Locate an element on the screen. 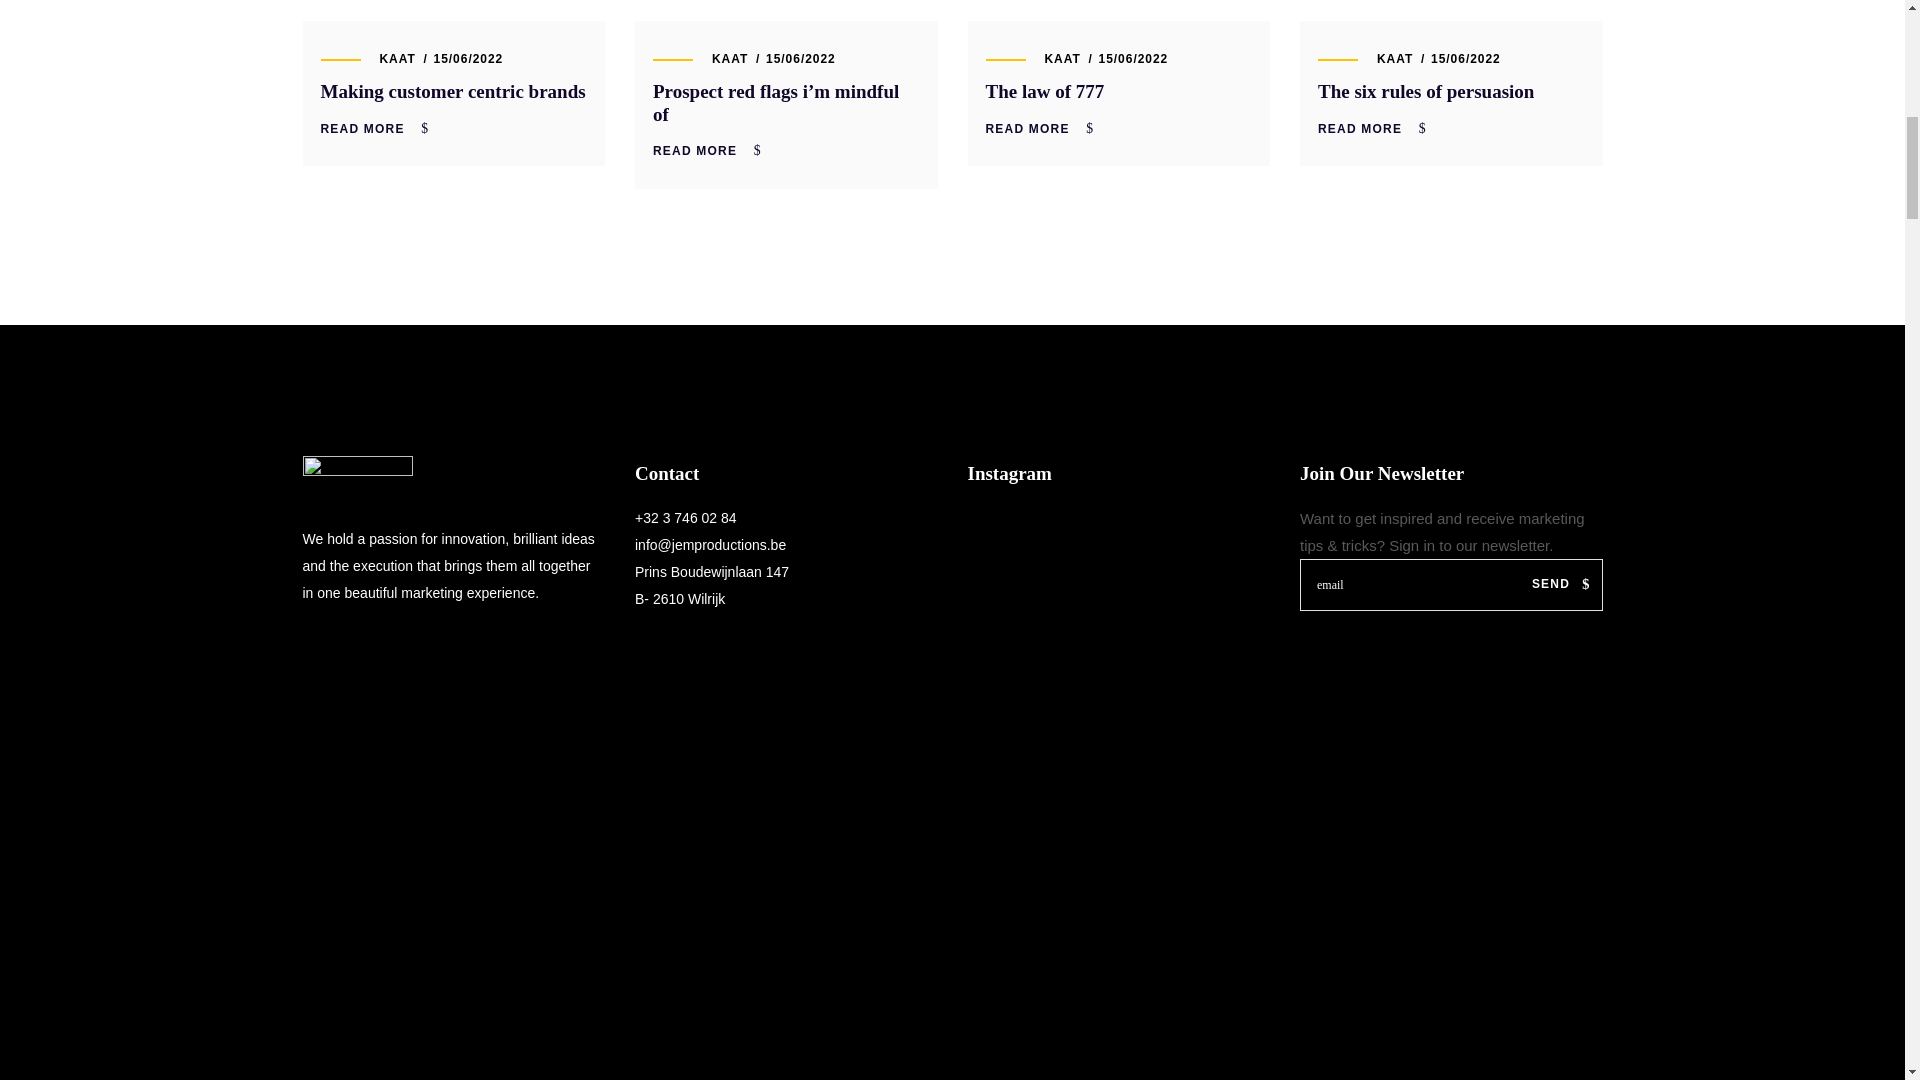  Making customer centric brands is located at coordinates (452, 91).